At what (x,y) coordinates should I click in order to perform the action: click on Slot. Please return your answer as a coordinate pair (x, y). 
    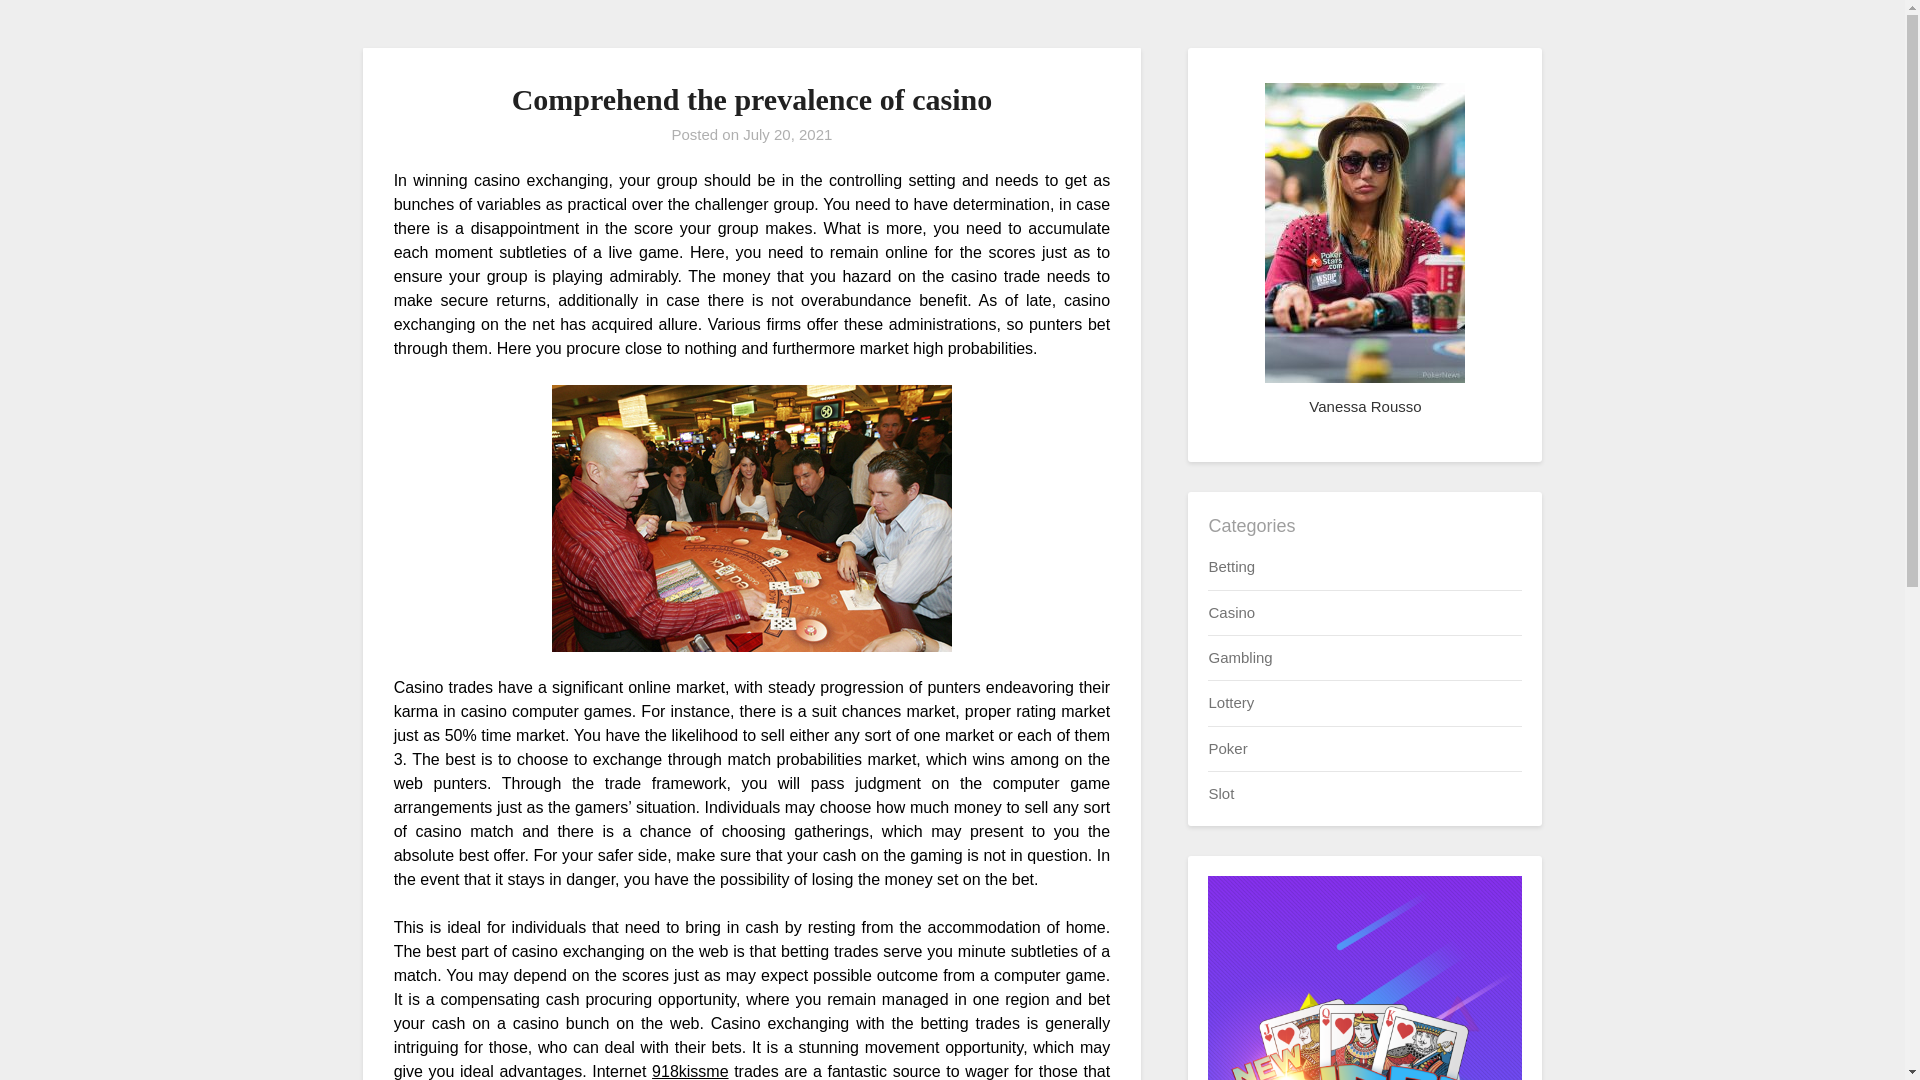
    Looking at the image, I should click on (1220, 794).